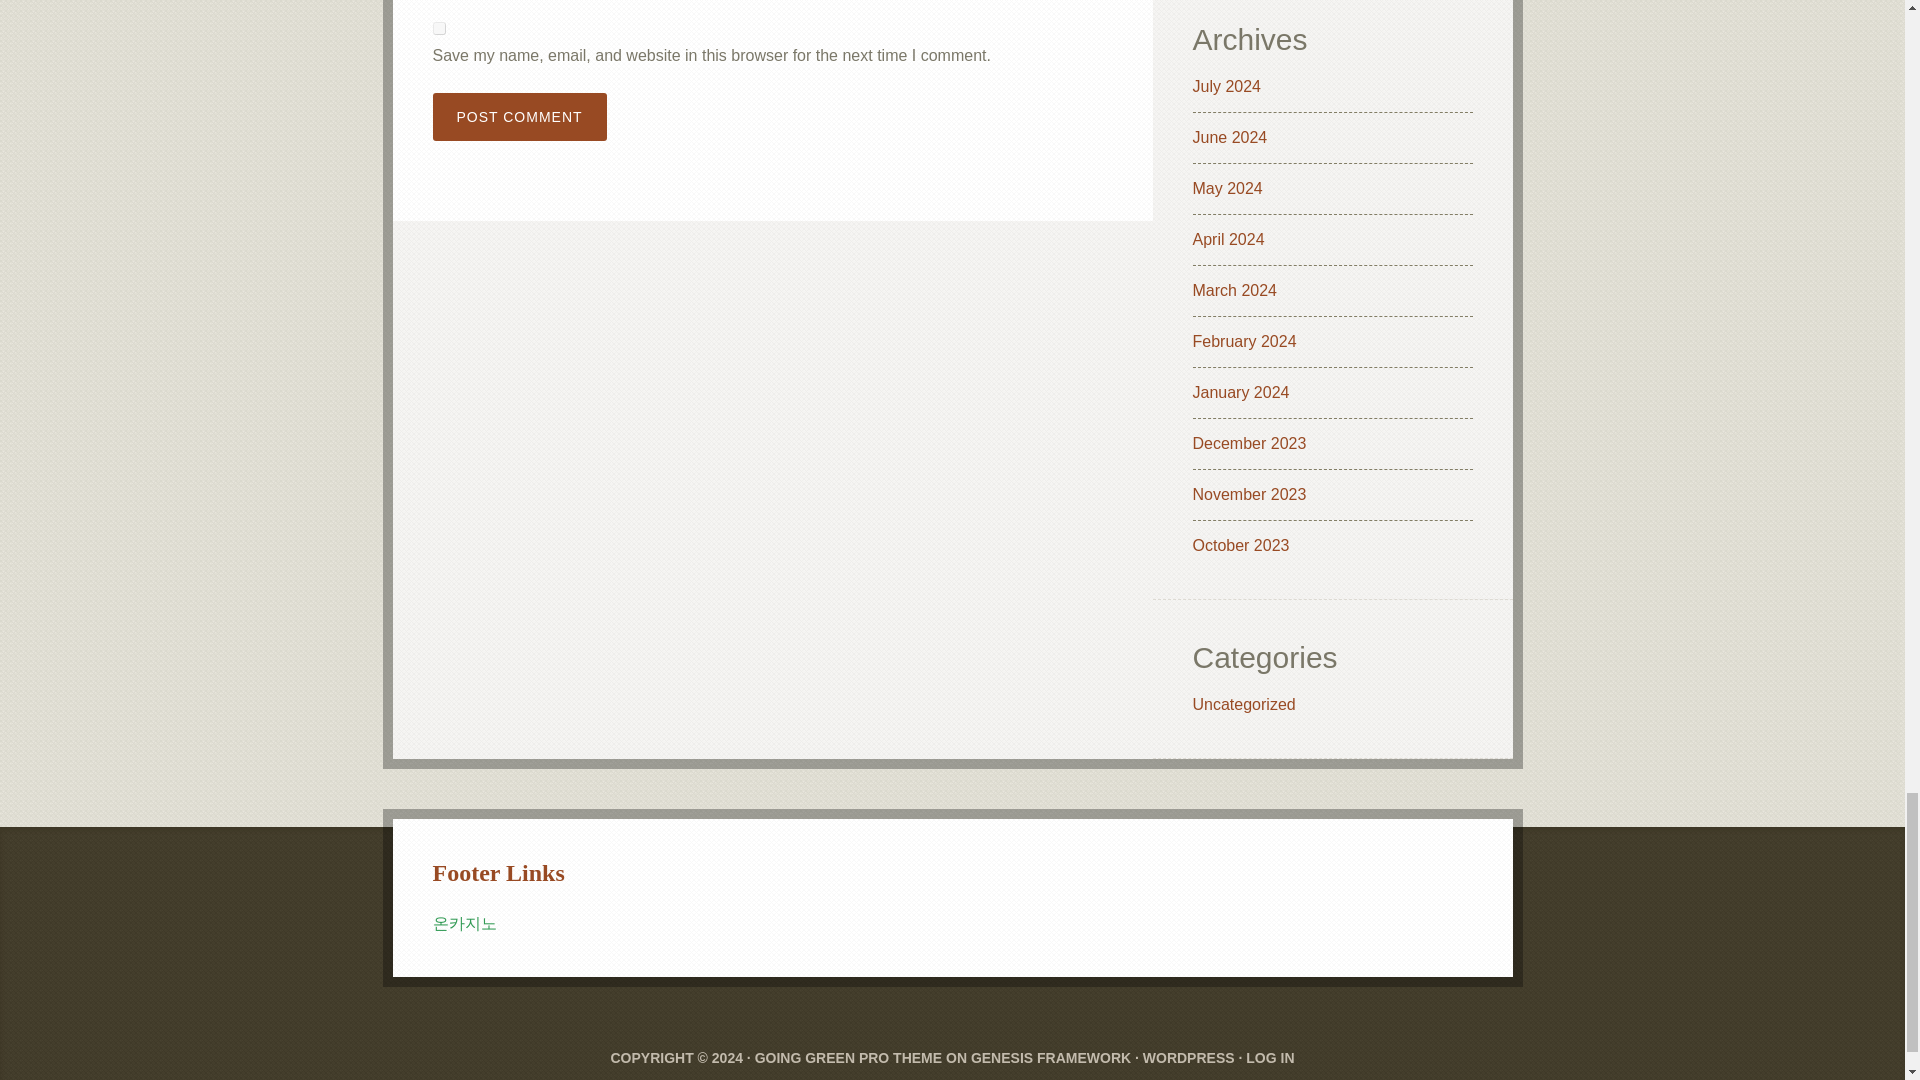 This screenshot has height=1080, width=1920. I want to click on GENESIS FRAMEWORK, so click(1050, 1057).